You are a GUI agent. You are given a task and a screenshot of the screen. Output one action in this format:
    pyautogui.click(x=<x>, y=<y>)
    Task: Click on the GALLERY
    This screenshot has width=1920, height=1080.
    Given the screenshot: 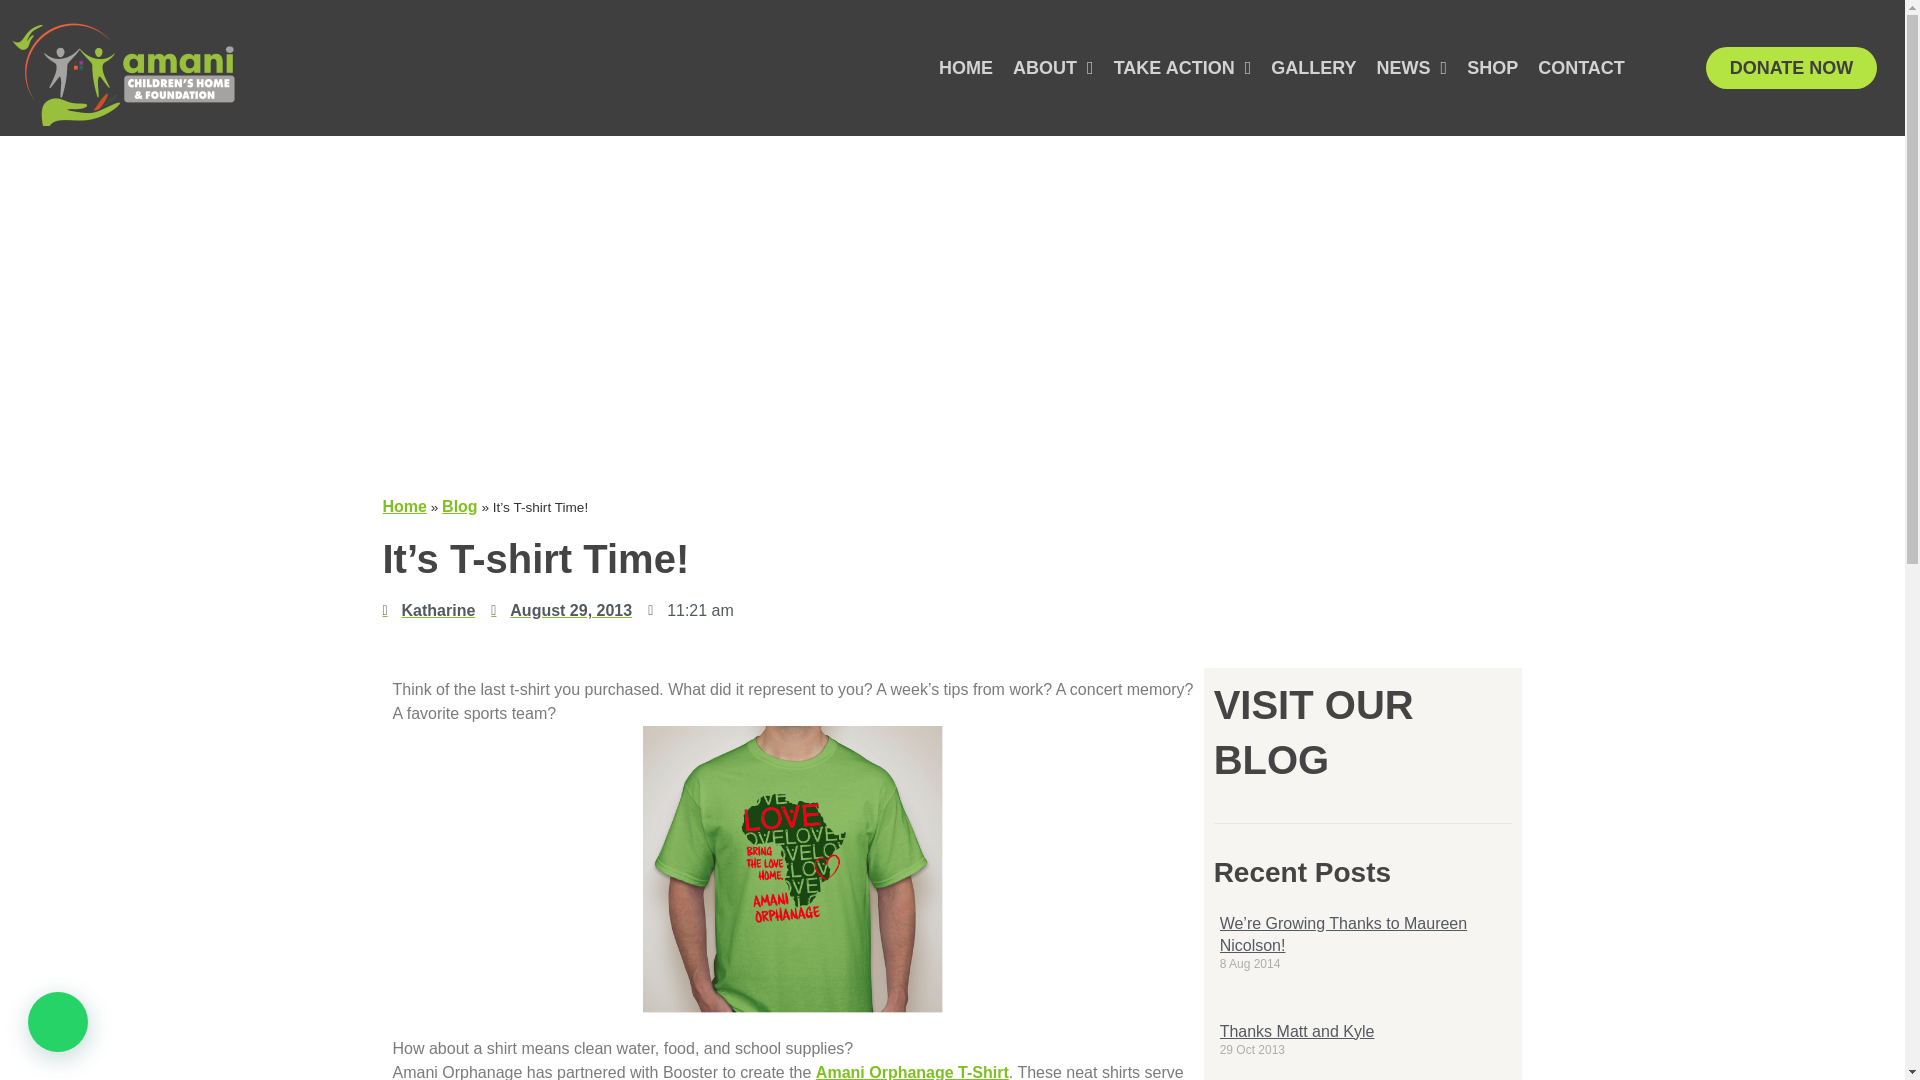 What is the action you would take?
    pyautogui.click(x=1313, y=68)
    